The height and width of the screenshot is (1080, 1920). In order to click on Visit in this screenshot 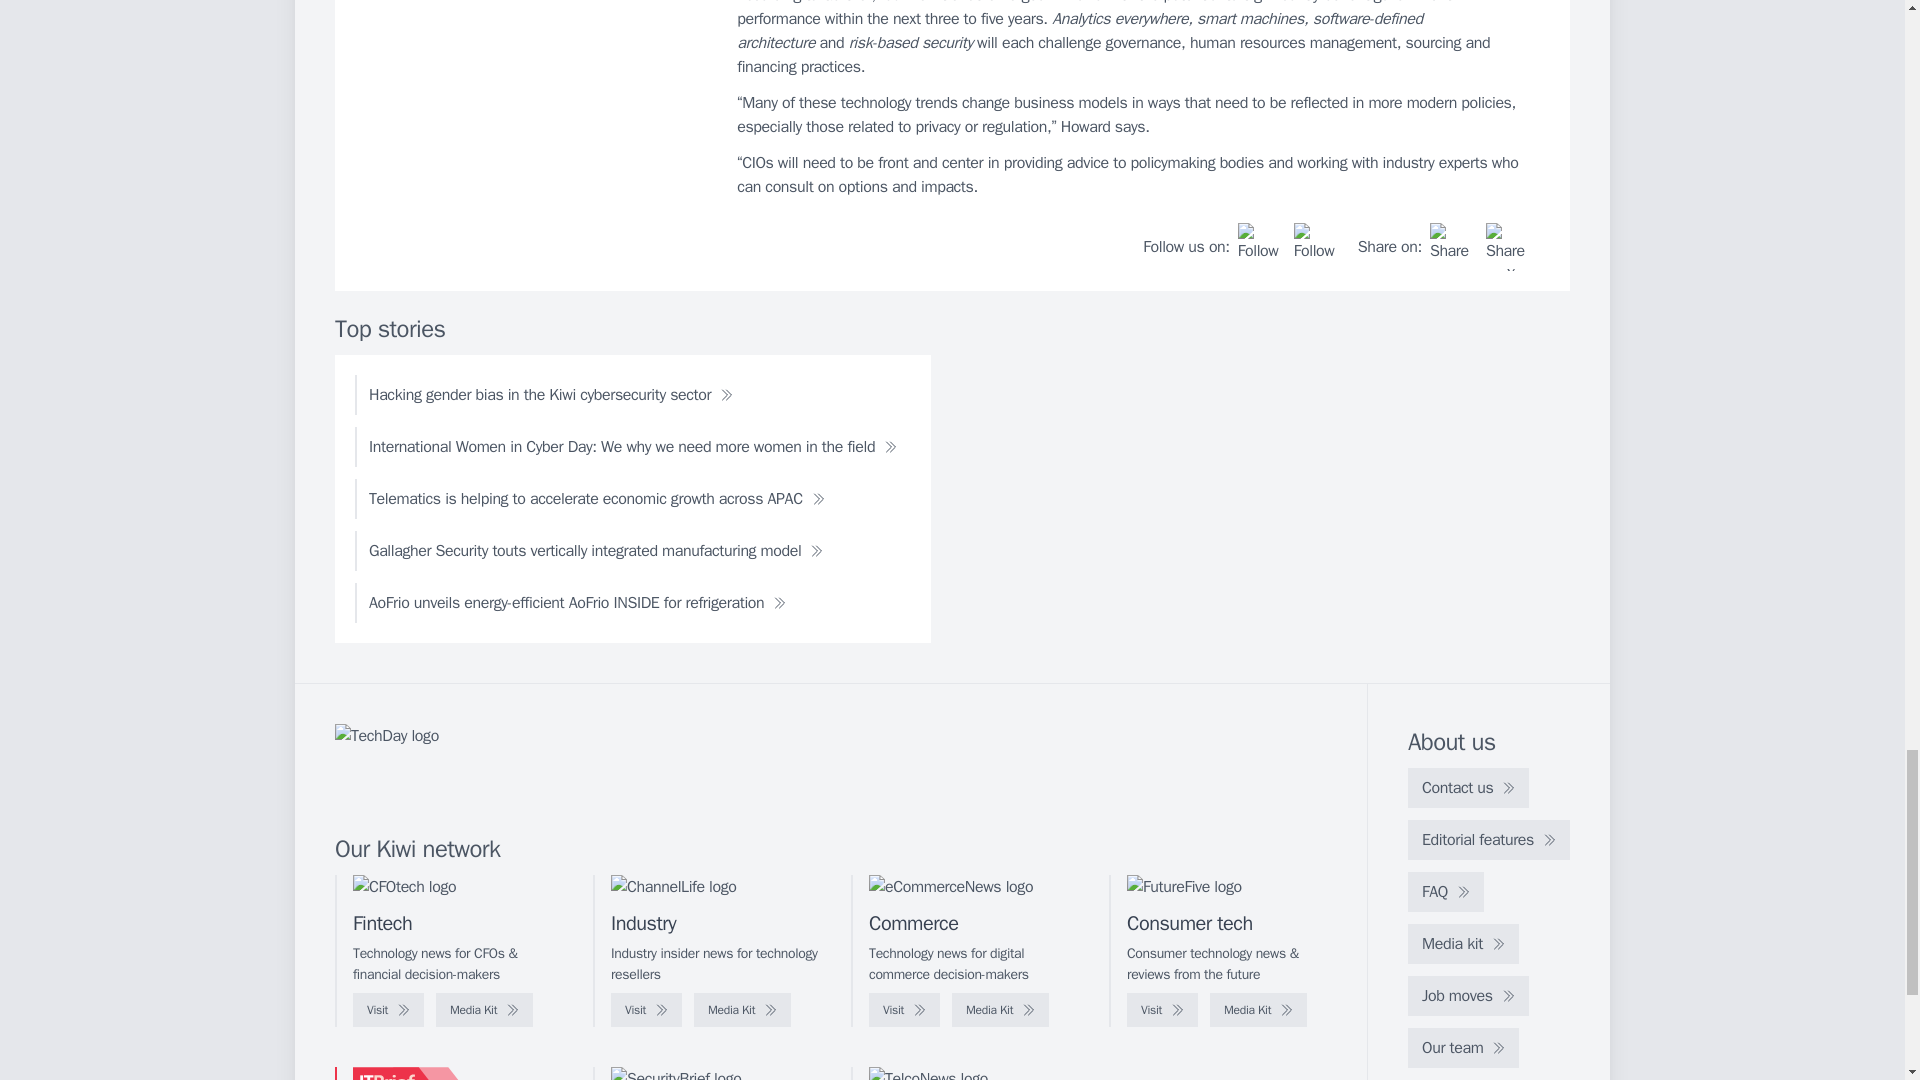, I will do `click(646, 1010)`.